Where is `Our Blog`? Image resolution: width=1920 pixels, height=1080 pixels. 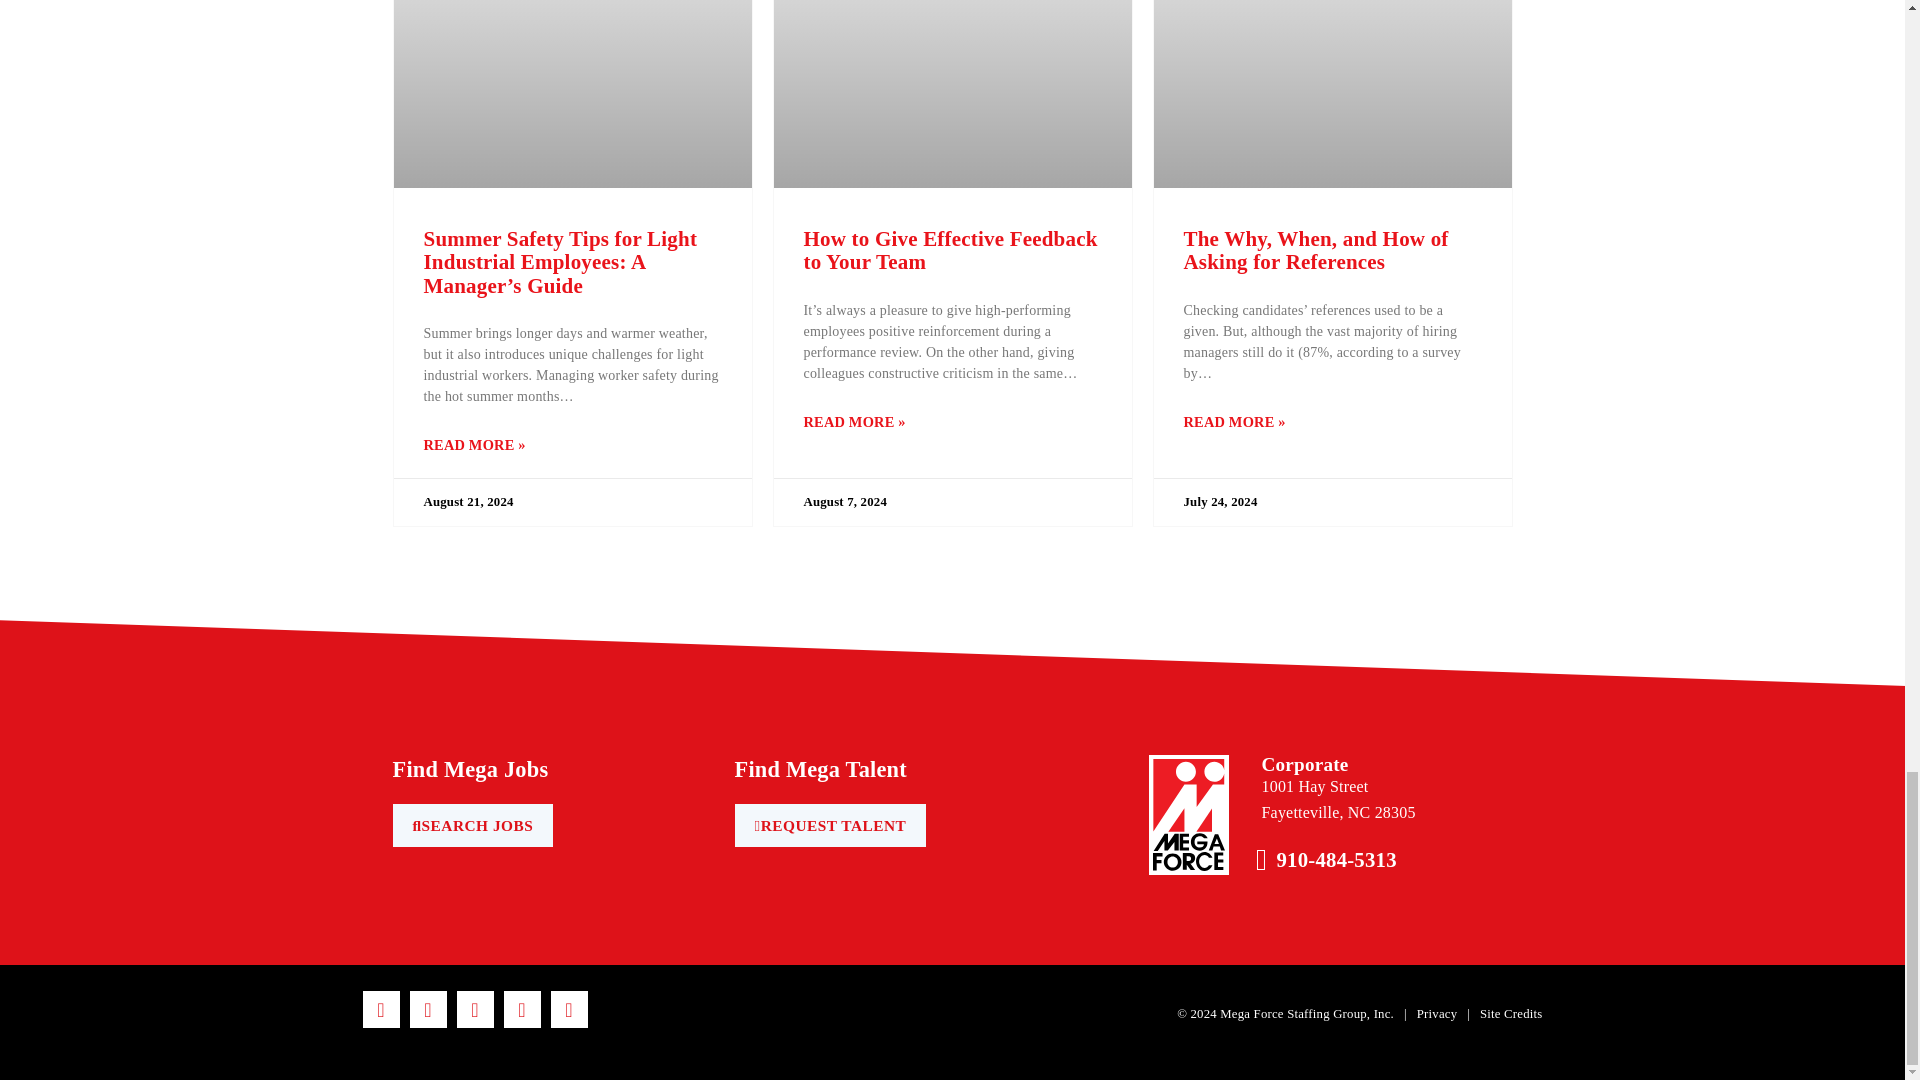 Our Blog is located at coordinates (568, 1010).